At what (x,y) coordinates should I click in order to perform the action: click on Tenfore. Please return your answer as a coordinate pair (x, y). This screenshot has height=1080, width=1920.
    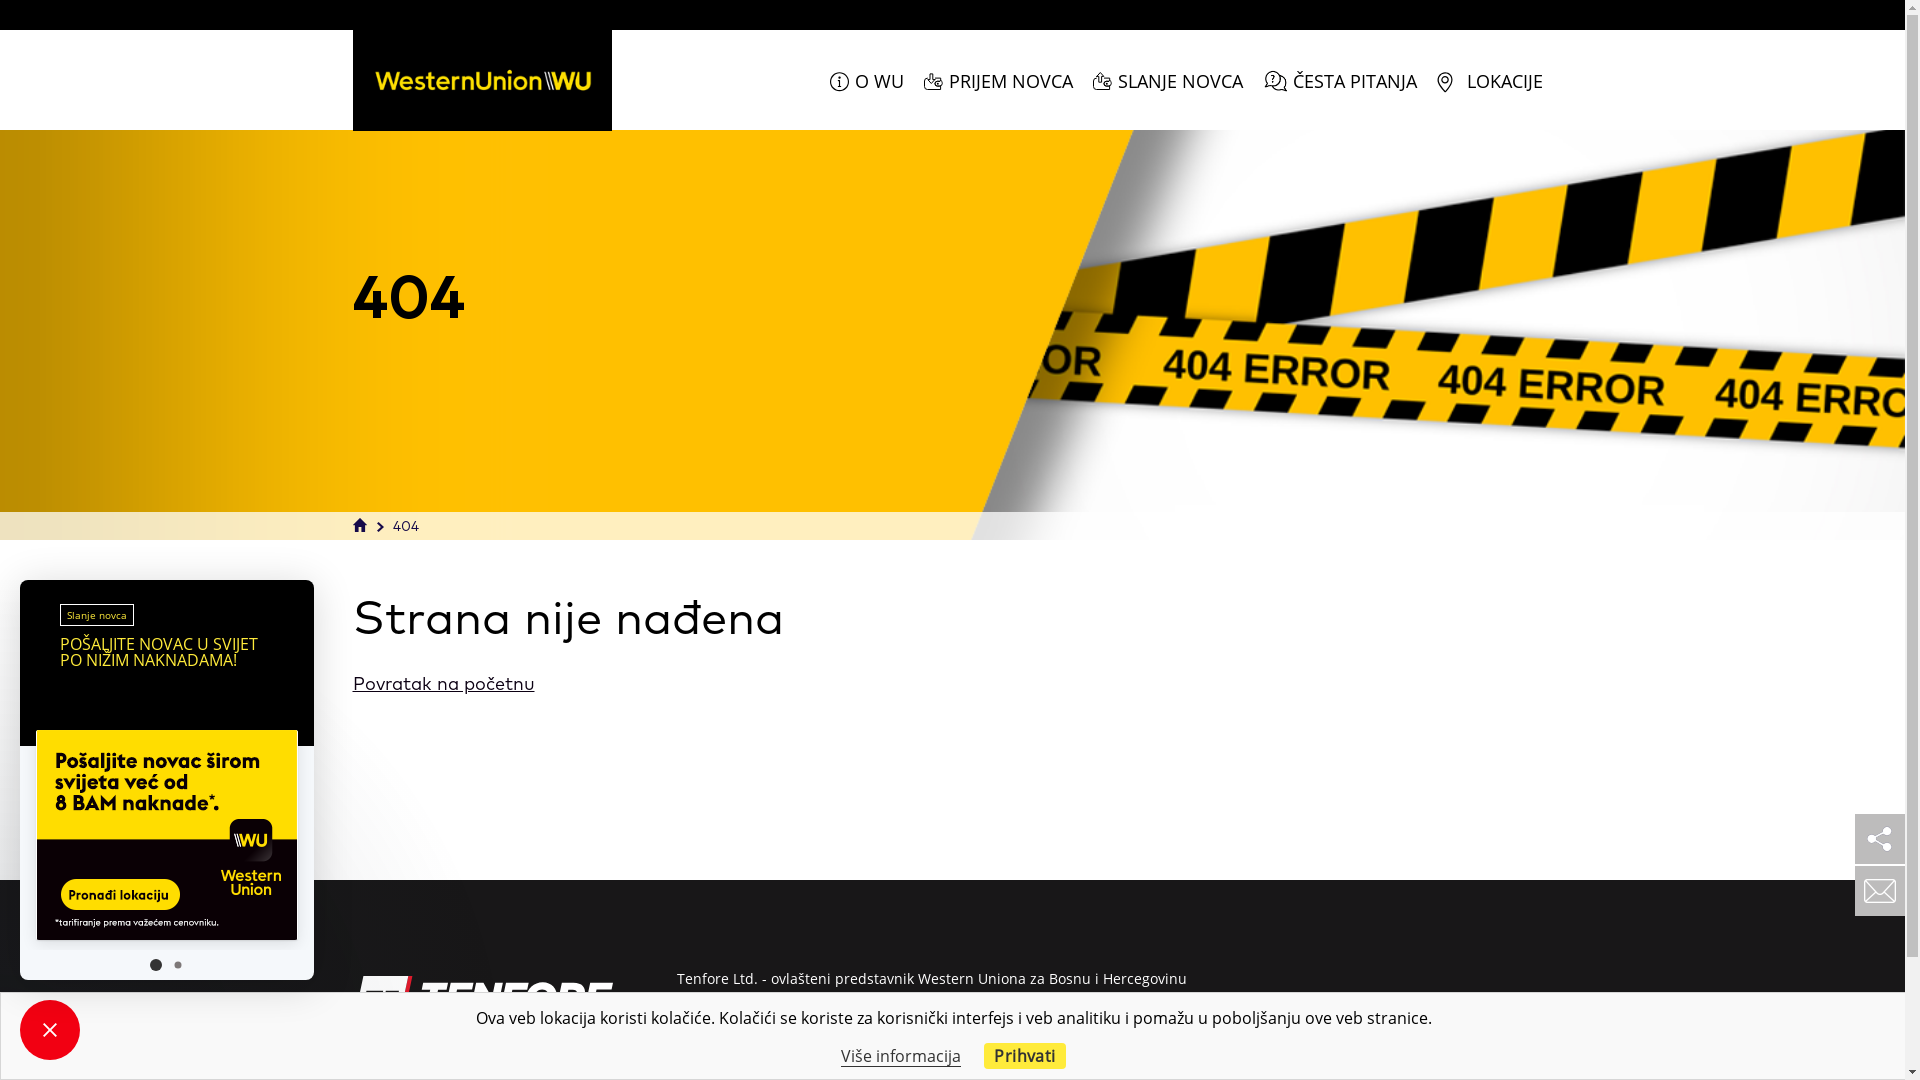
    Looking at the image, I should click on (482, 1000).